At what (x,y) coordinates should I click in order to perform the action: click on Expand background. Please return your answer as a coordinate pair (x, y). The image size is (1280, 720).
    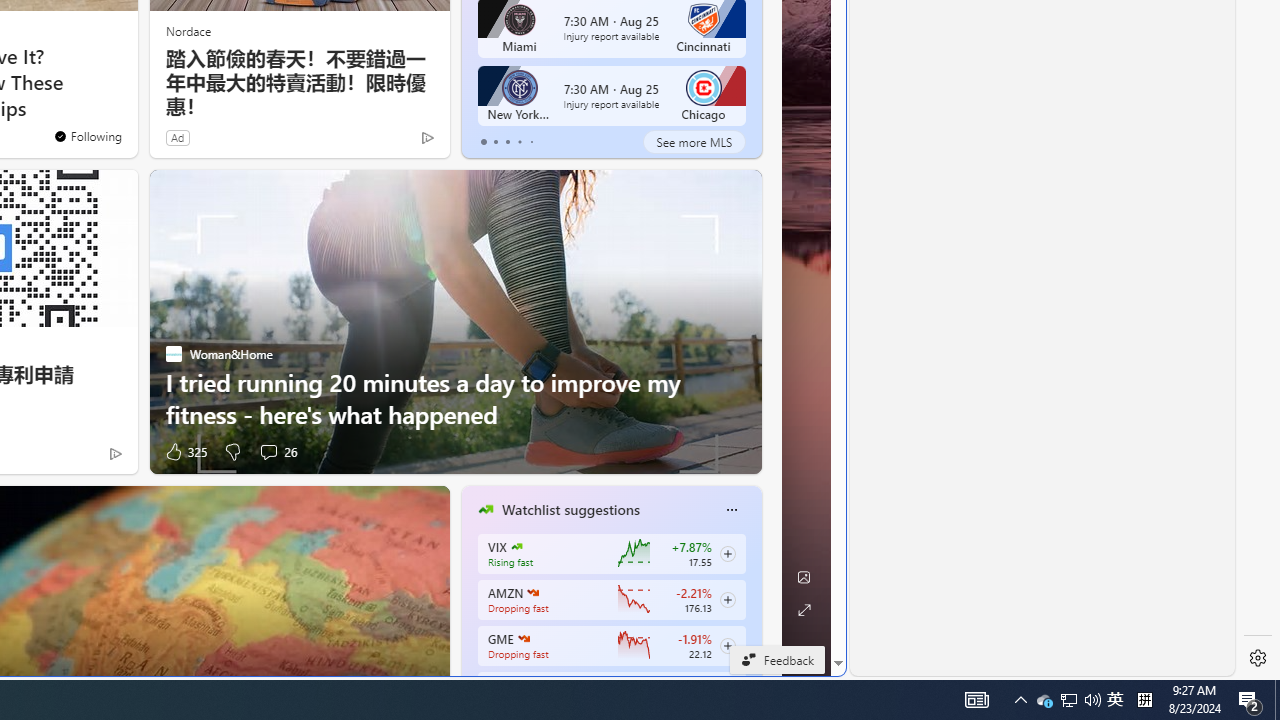
    Looking at the image, I should click on (803, 610).